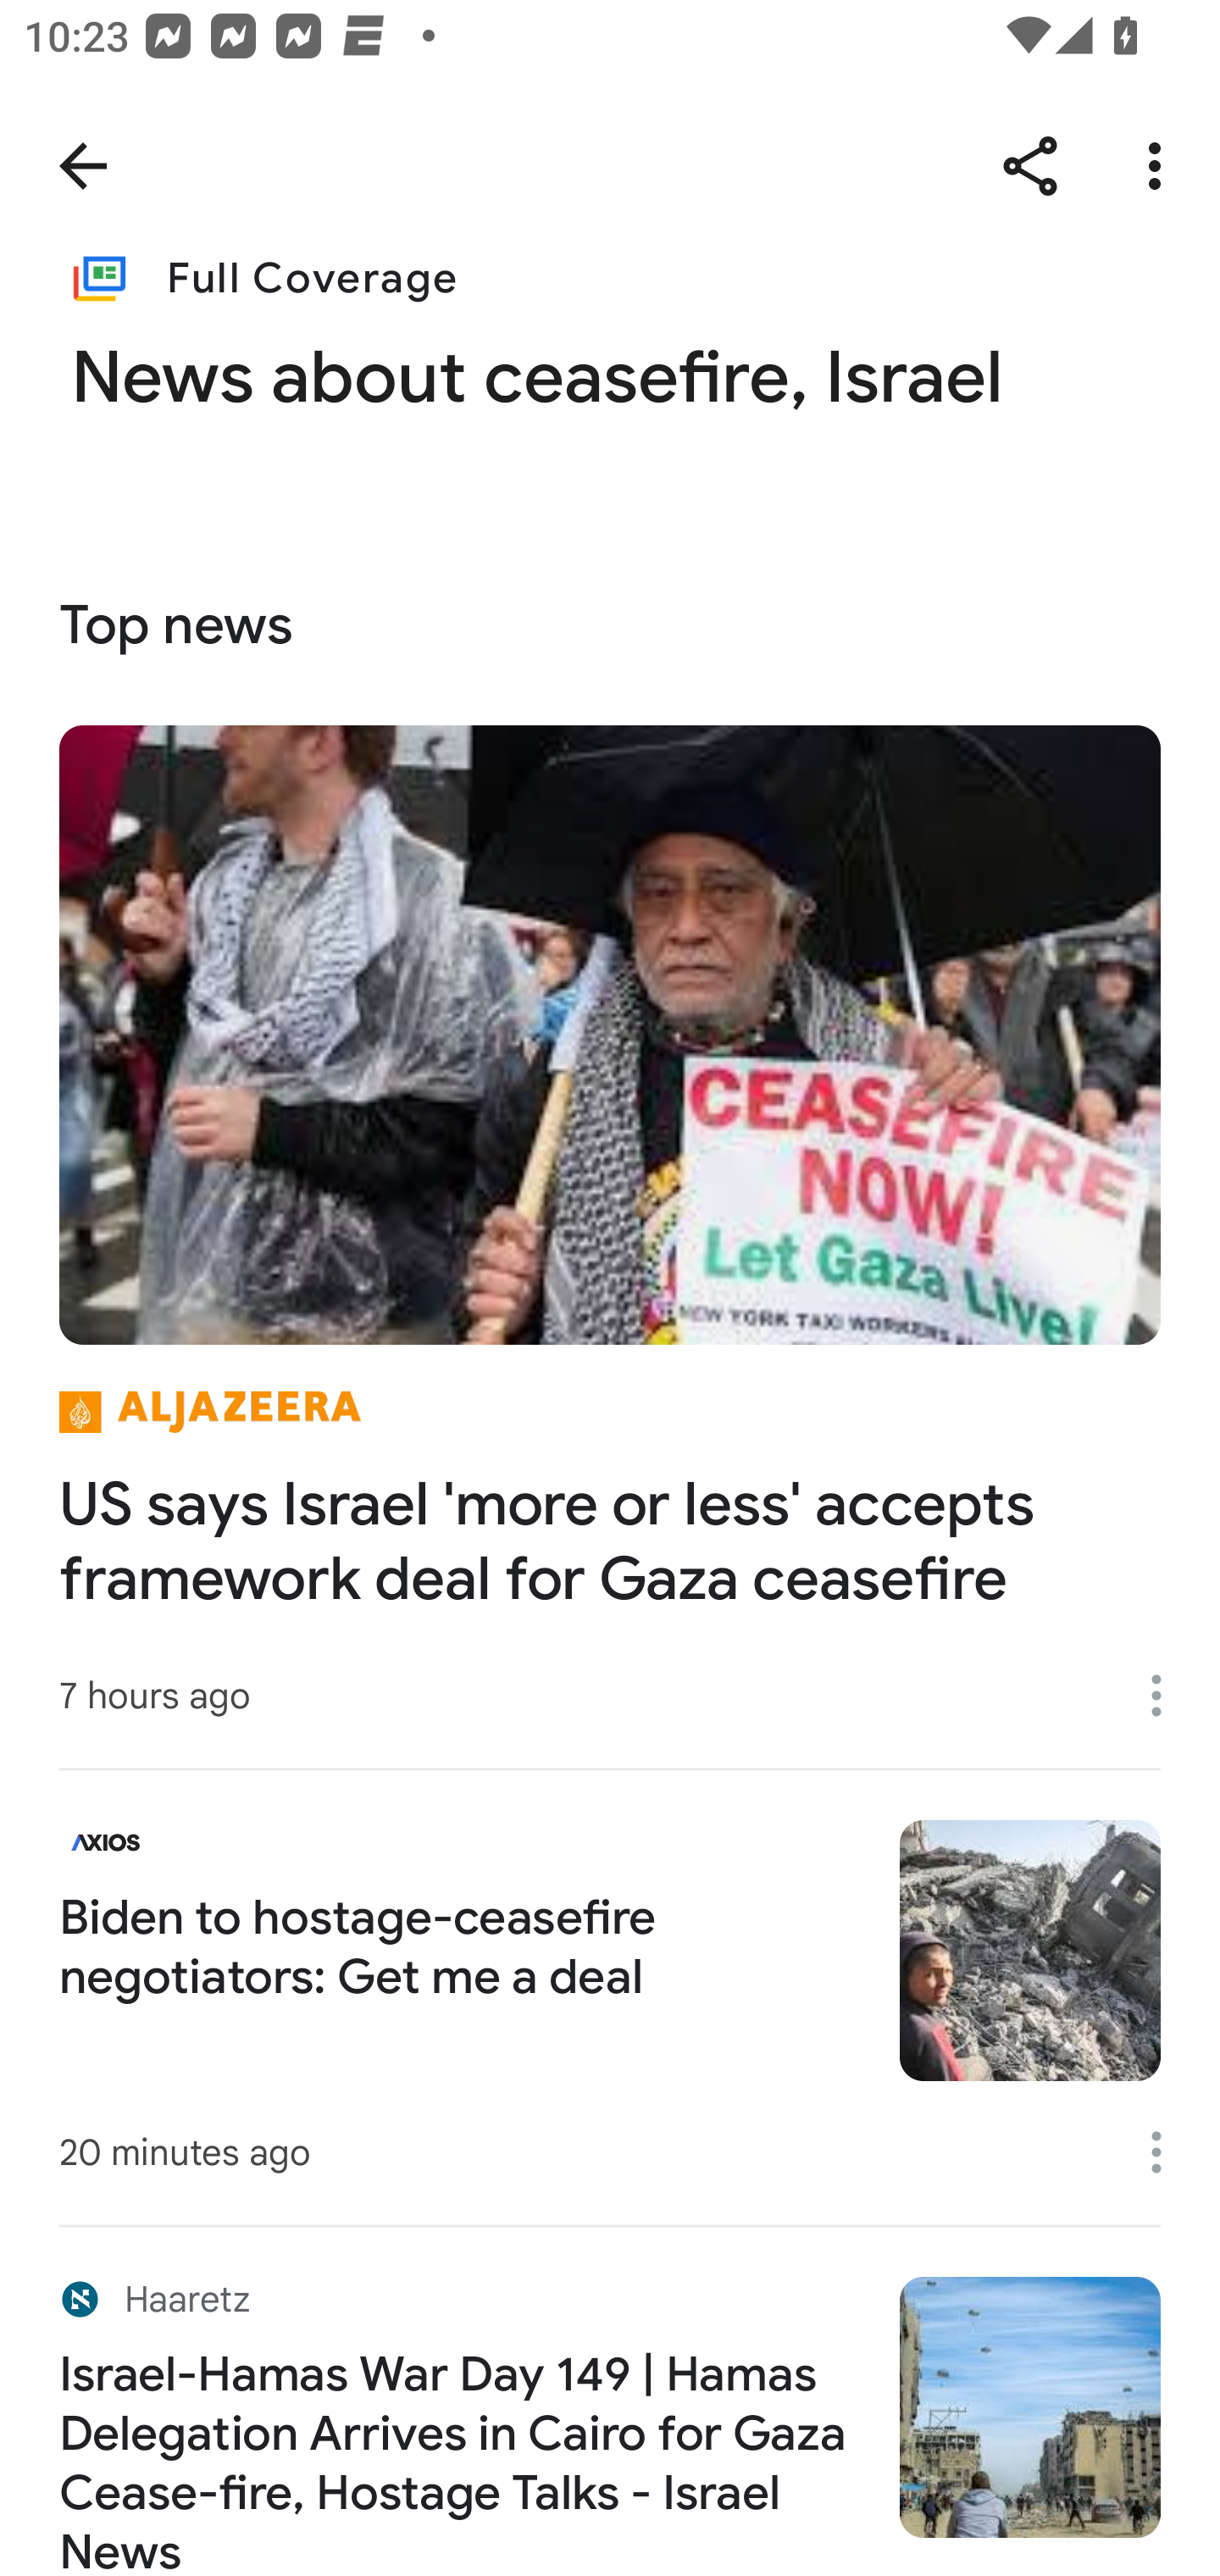 This screenshot has height=2576, width=1220. Describe the element at coordinates (1161, 166) in the screenshot. I see `More options` at that location.